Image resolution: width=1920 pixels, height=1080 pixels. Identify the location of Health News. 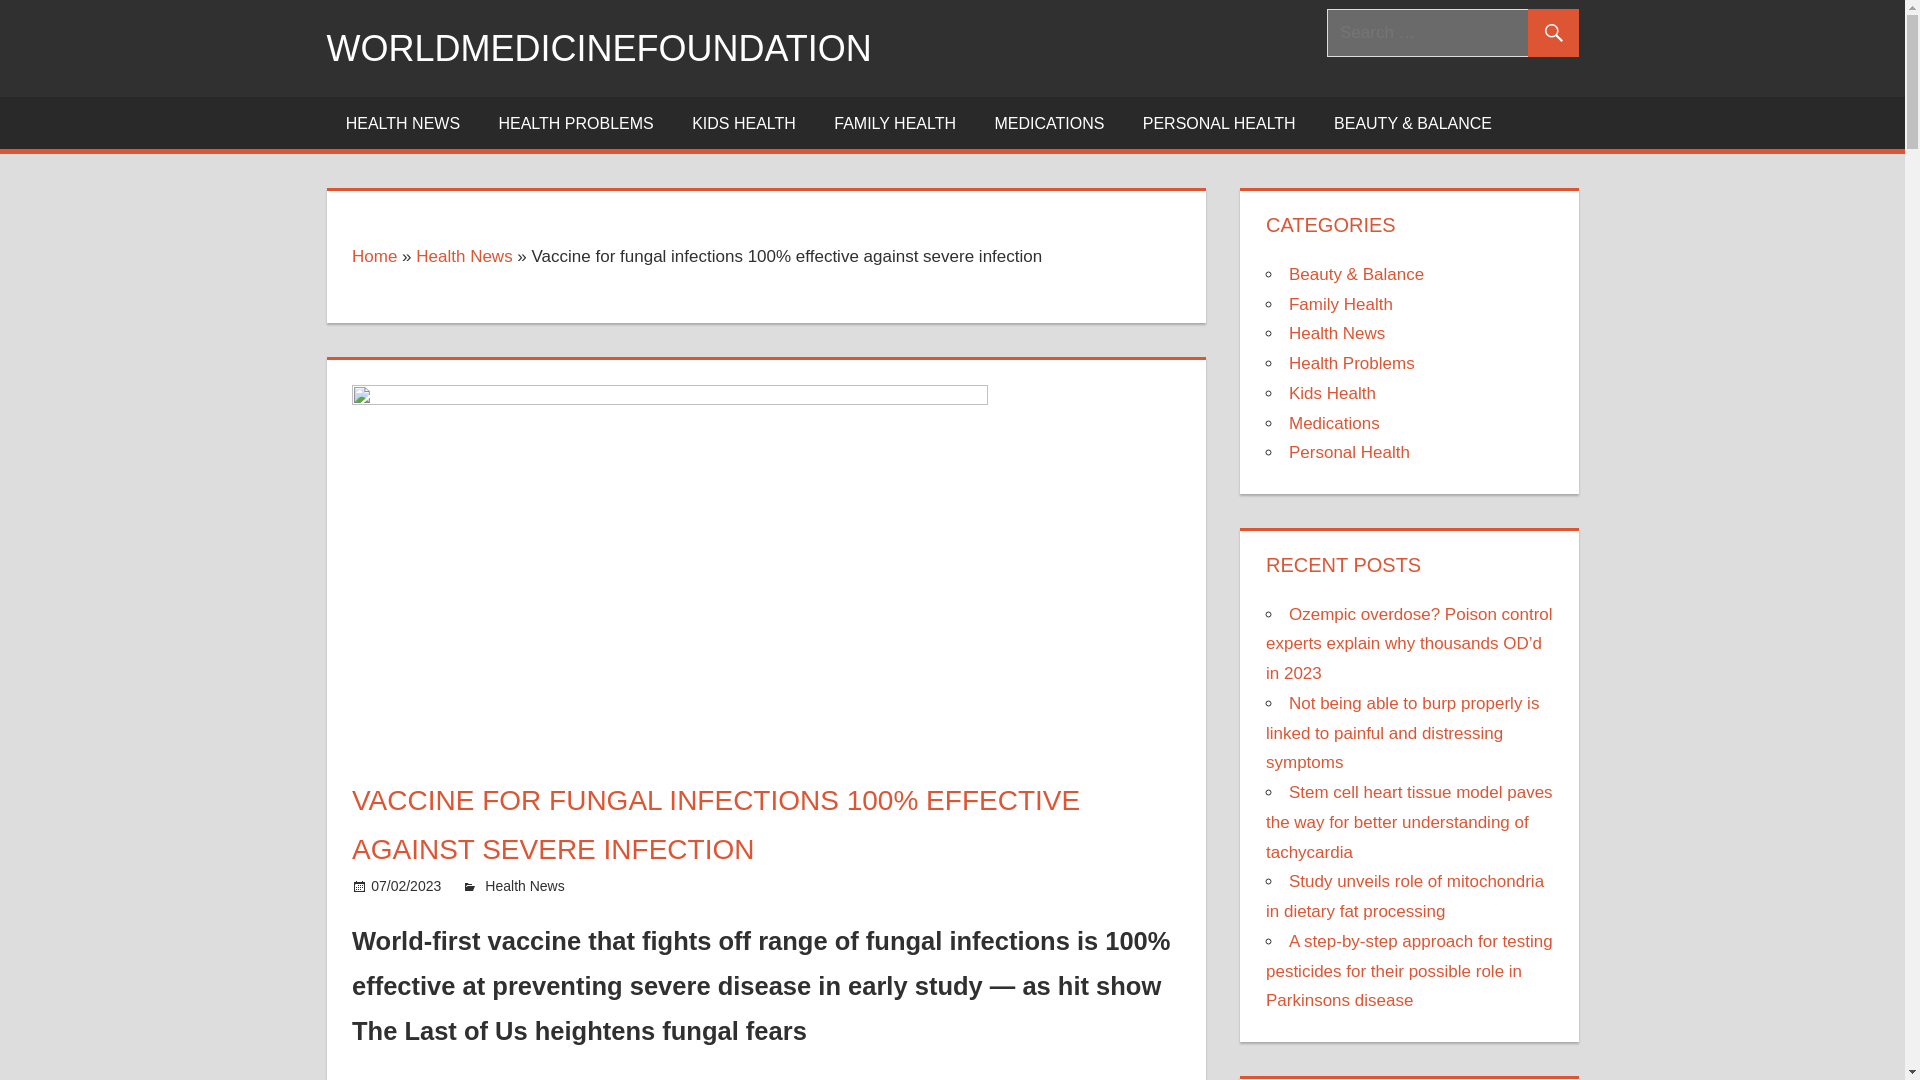
(524, 886).